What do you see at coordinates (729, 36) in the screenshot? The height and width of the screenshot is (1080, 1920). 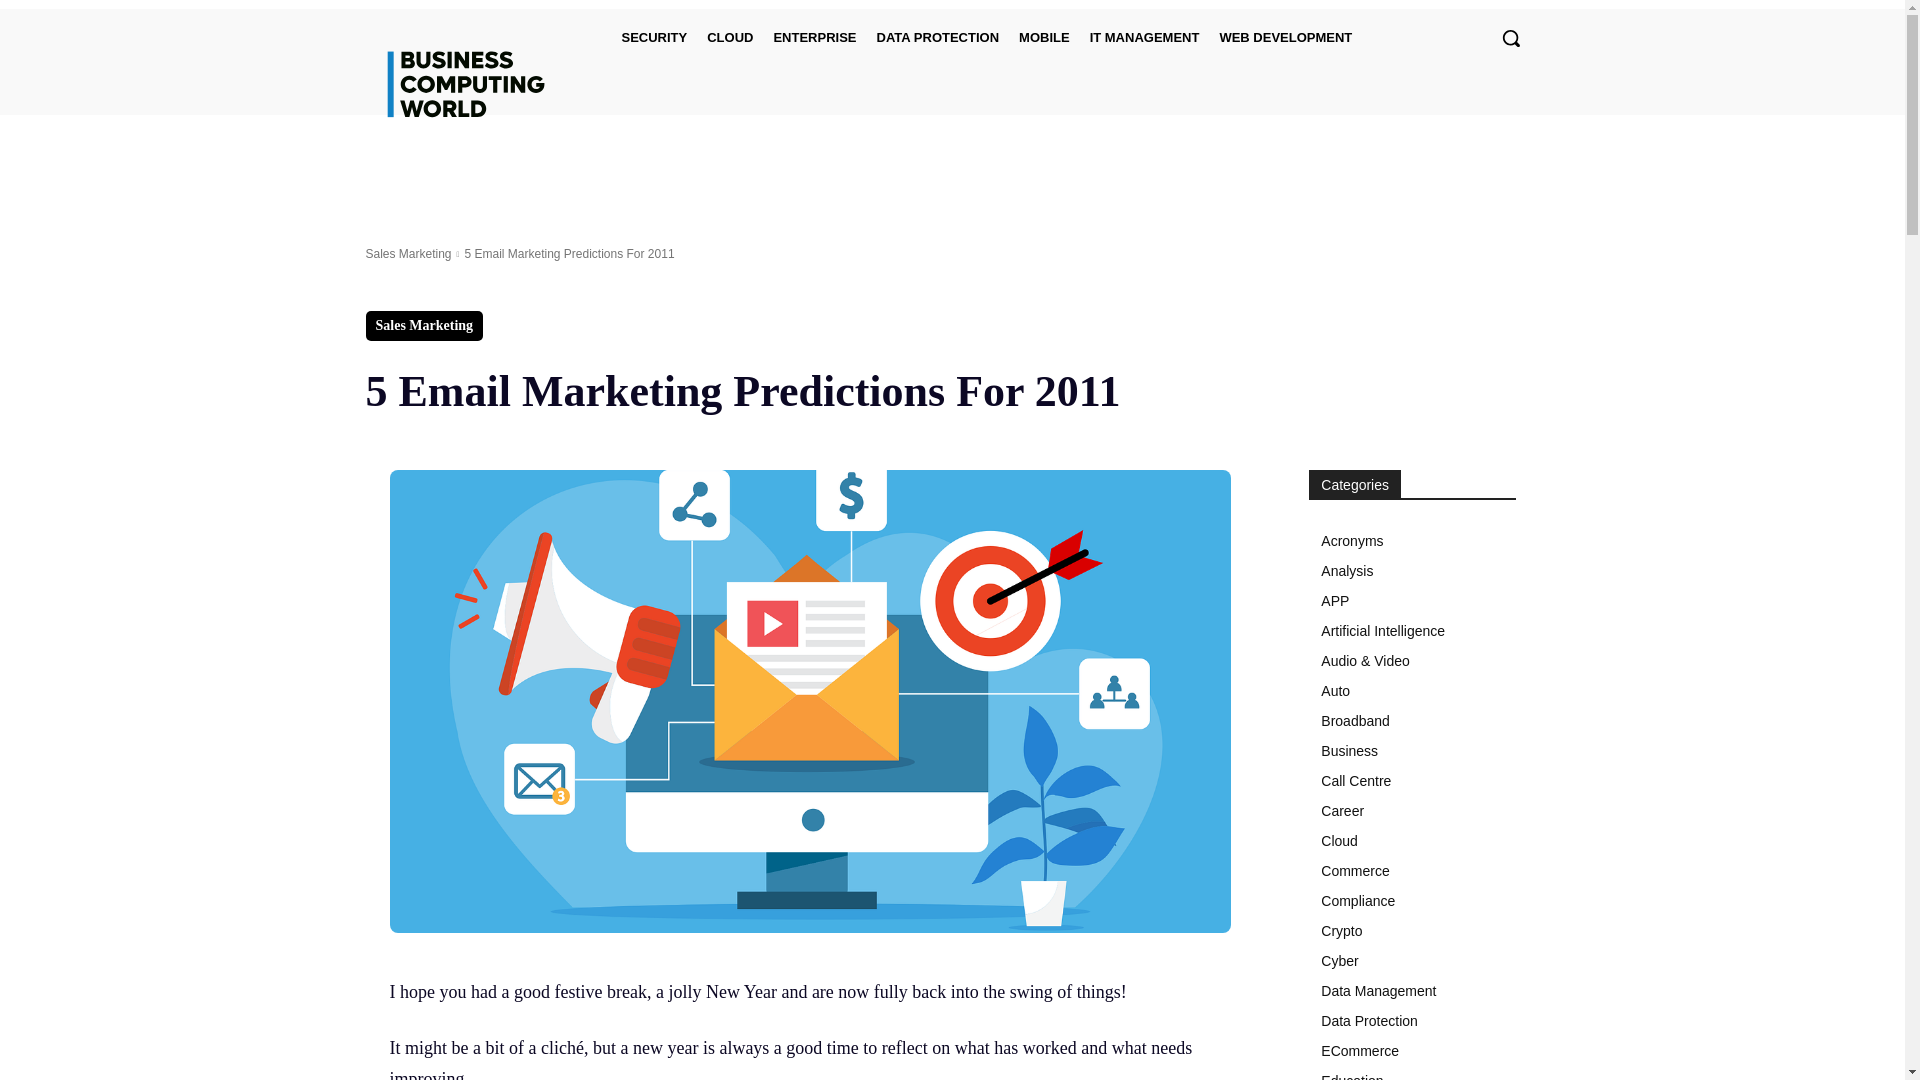 I see `CLOUD` at bounding box center [729, 36].